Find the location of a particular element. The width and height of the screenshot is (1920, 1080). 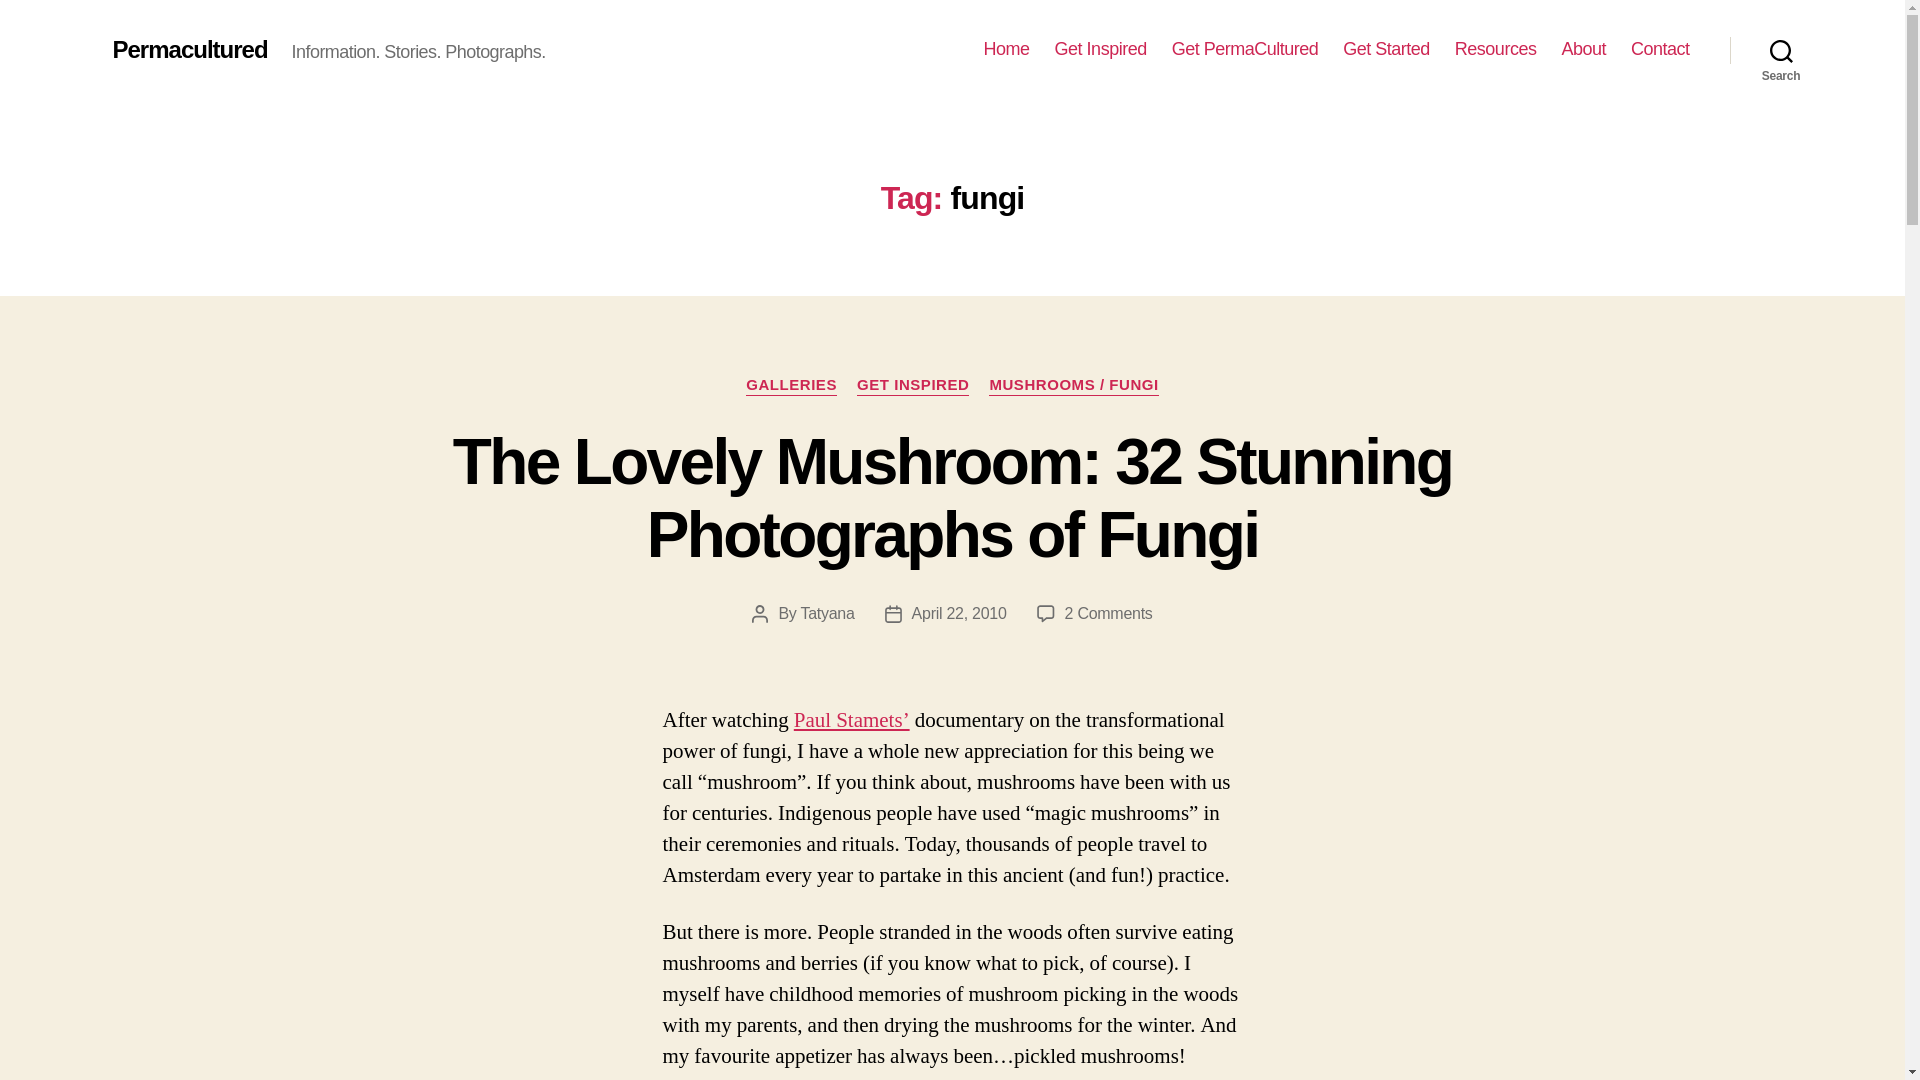

Resources is located at coordinates (1496, 49).